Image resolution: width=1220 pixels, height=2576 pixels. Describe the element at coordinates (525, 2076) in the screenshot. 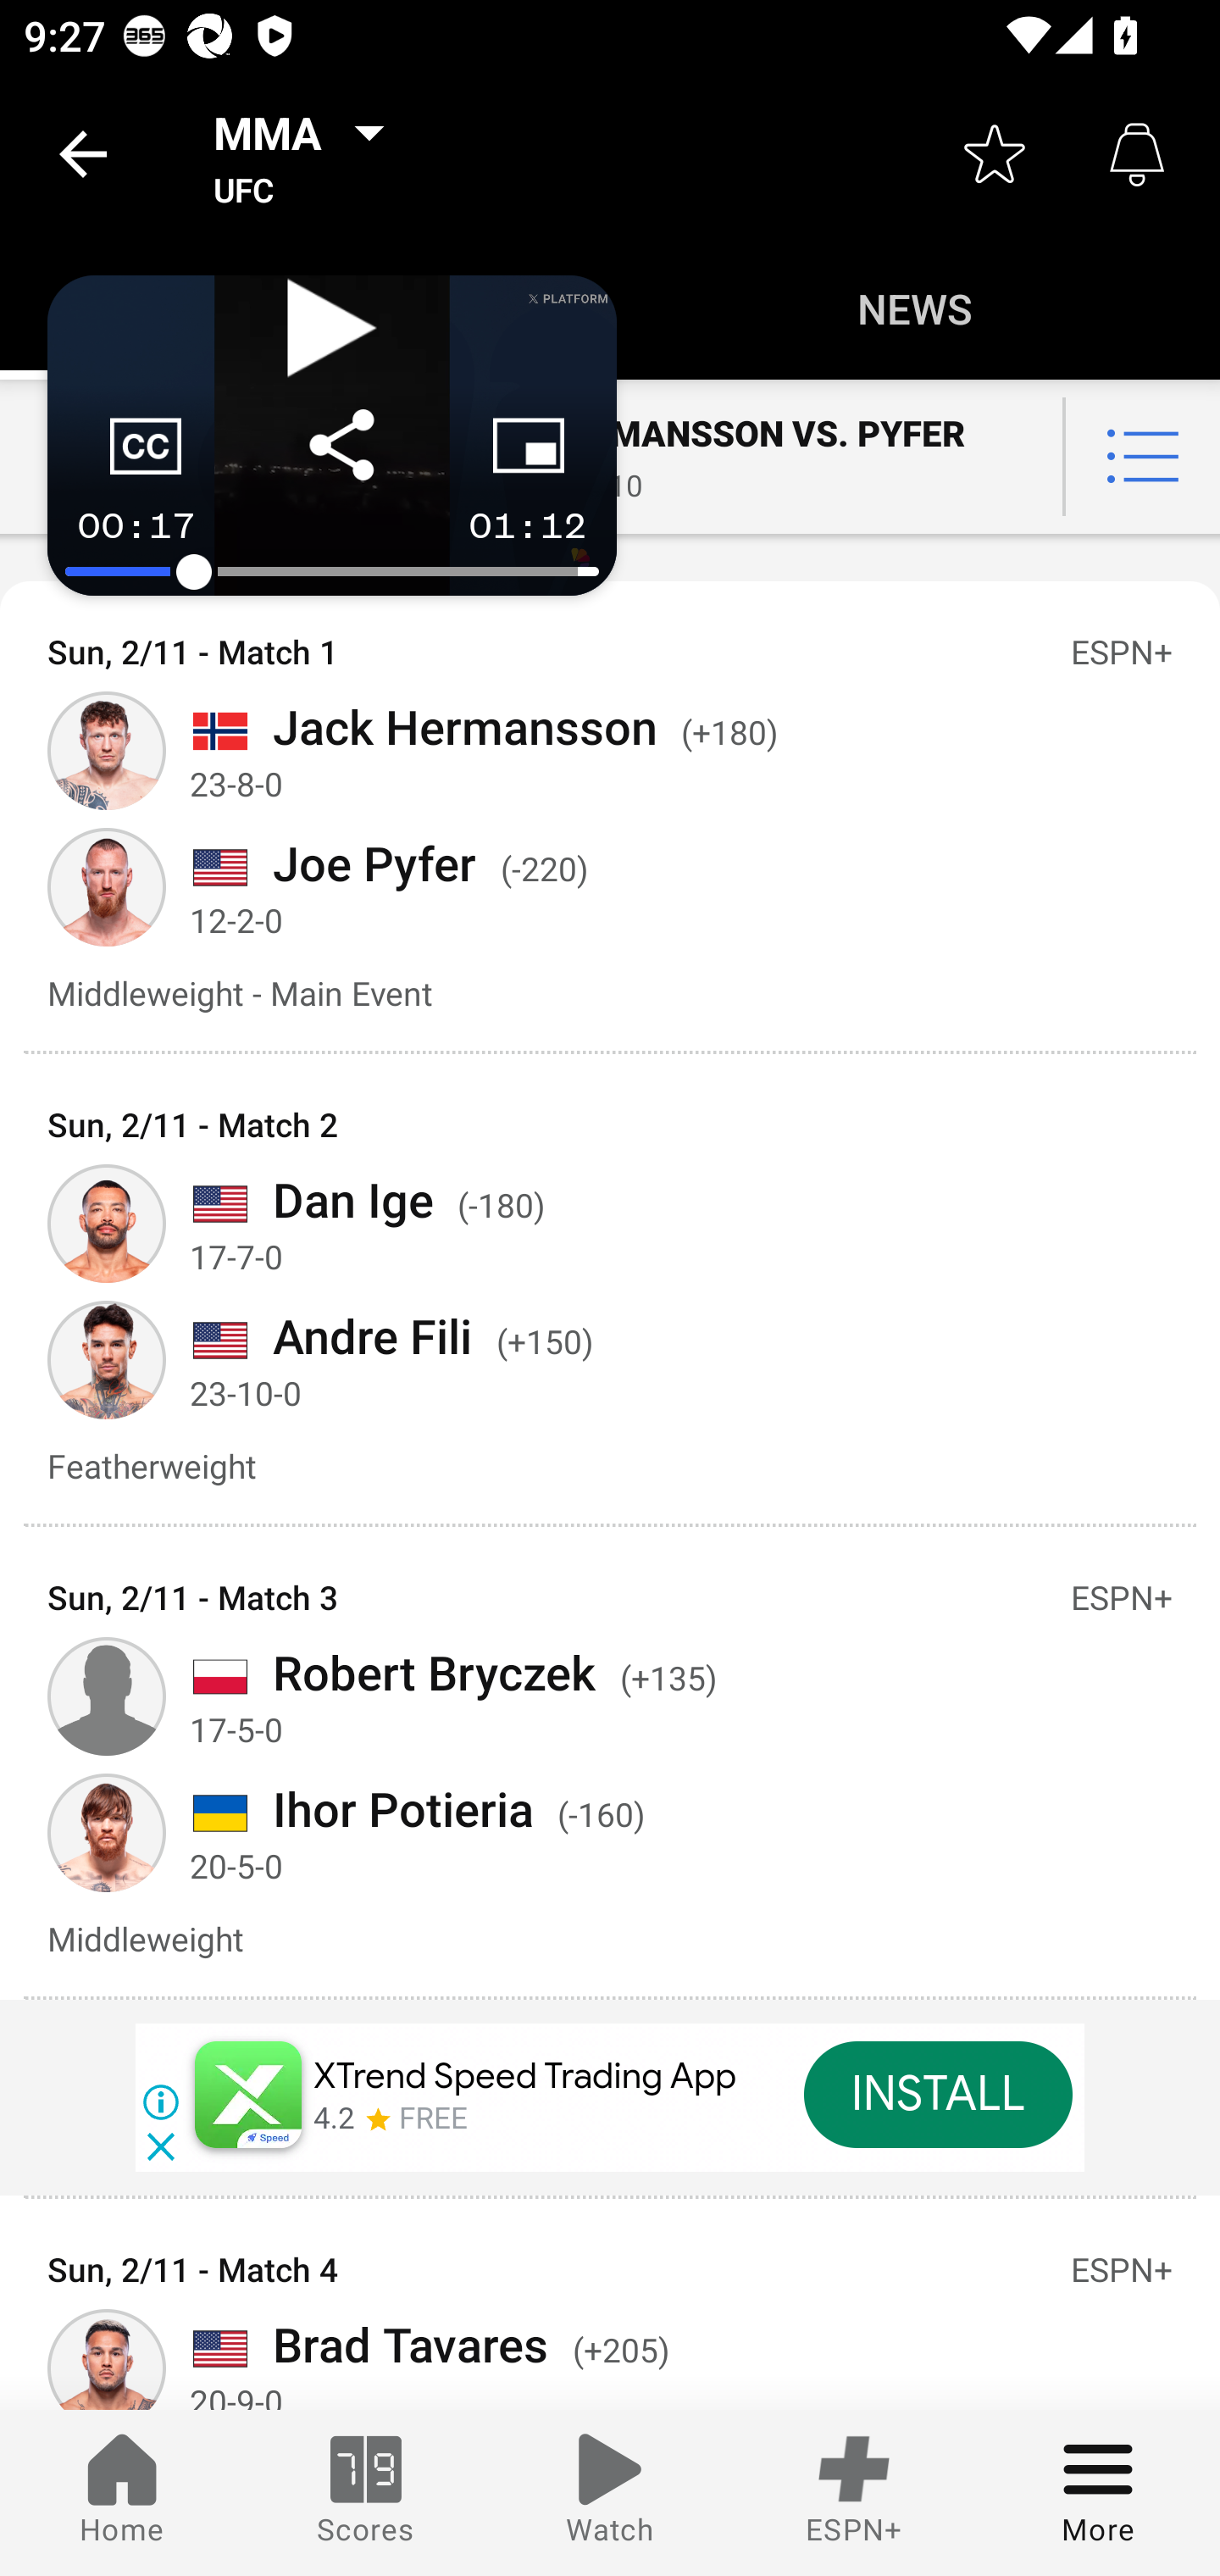

I see `XTrend Speed Trading App` at that location.